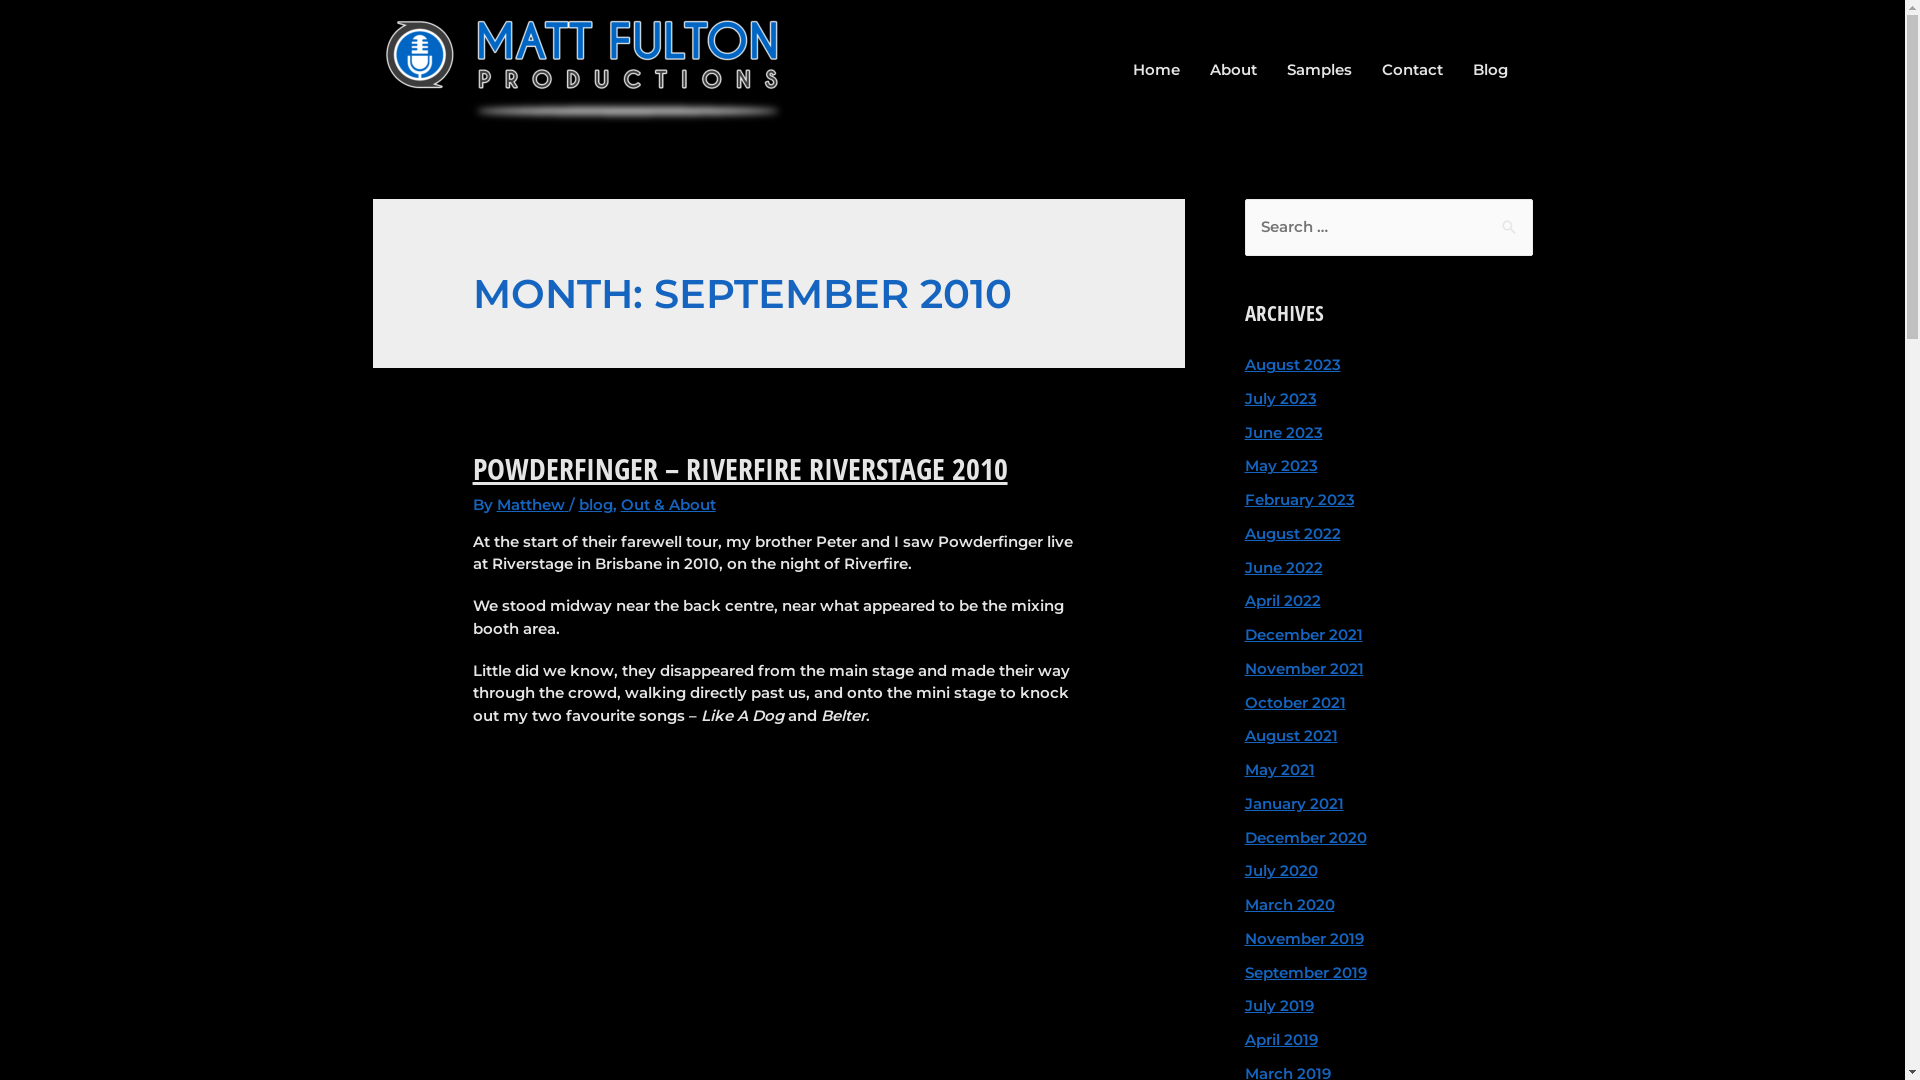  What do you see at coordinates (1304, 938) in the screenshot?
I see `November 2019` at bounding box center [1304, 938].